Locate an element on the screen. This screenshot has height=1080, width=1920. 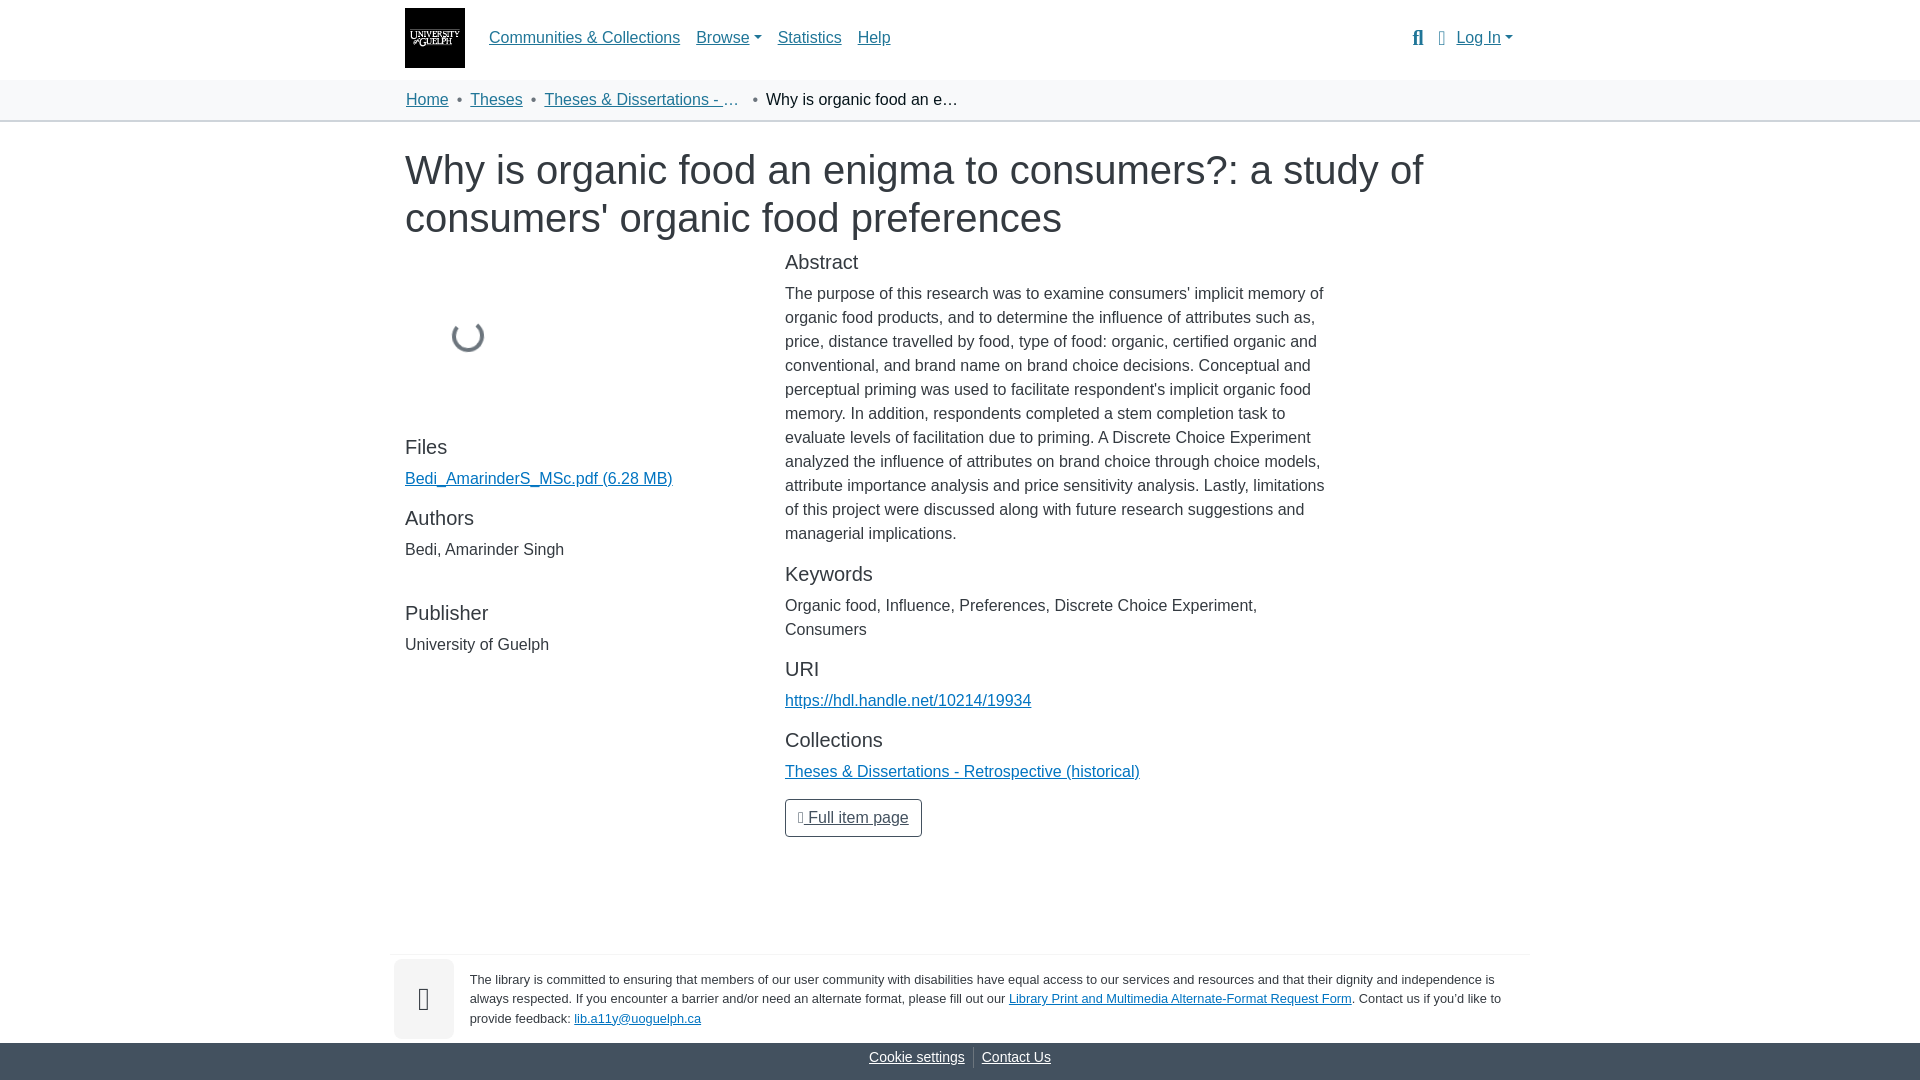
Submit search is located at coordinates (1412, 37).